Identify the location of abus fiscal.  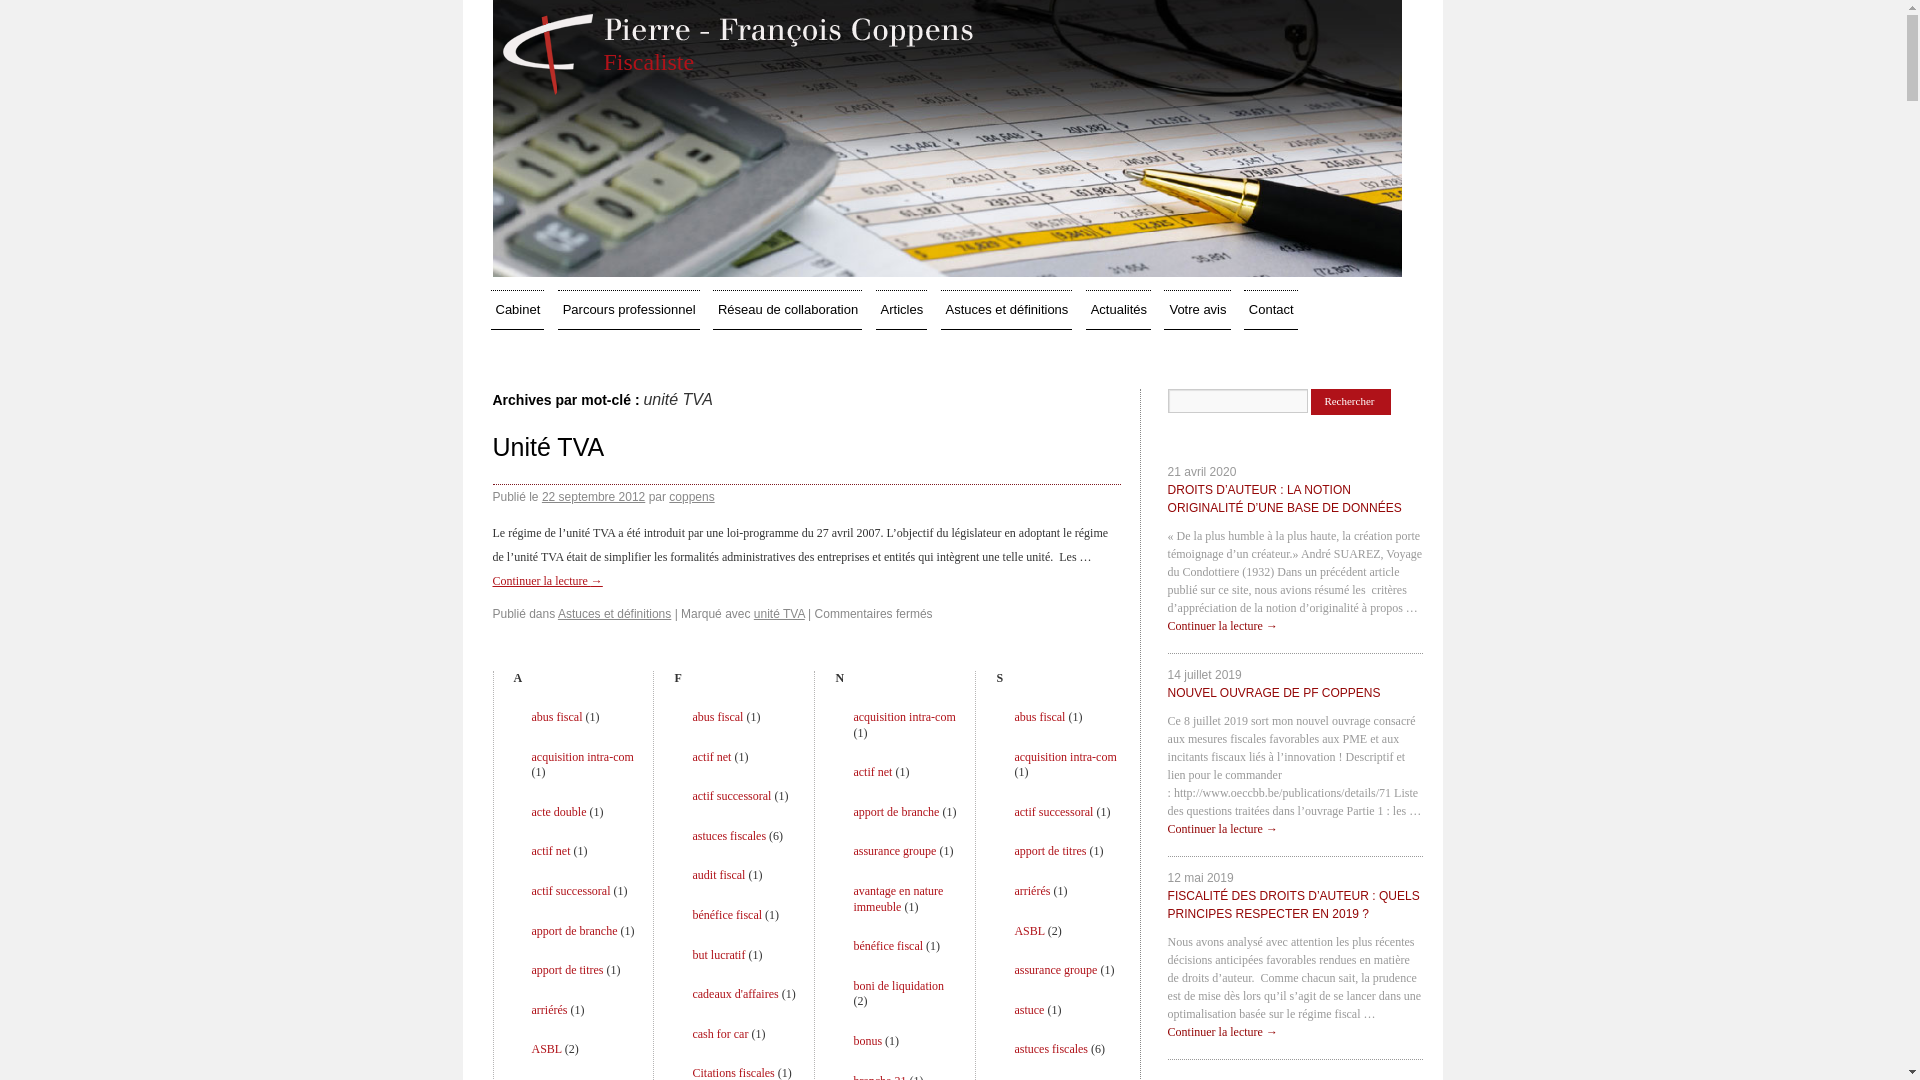
(718, 717).